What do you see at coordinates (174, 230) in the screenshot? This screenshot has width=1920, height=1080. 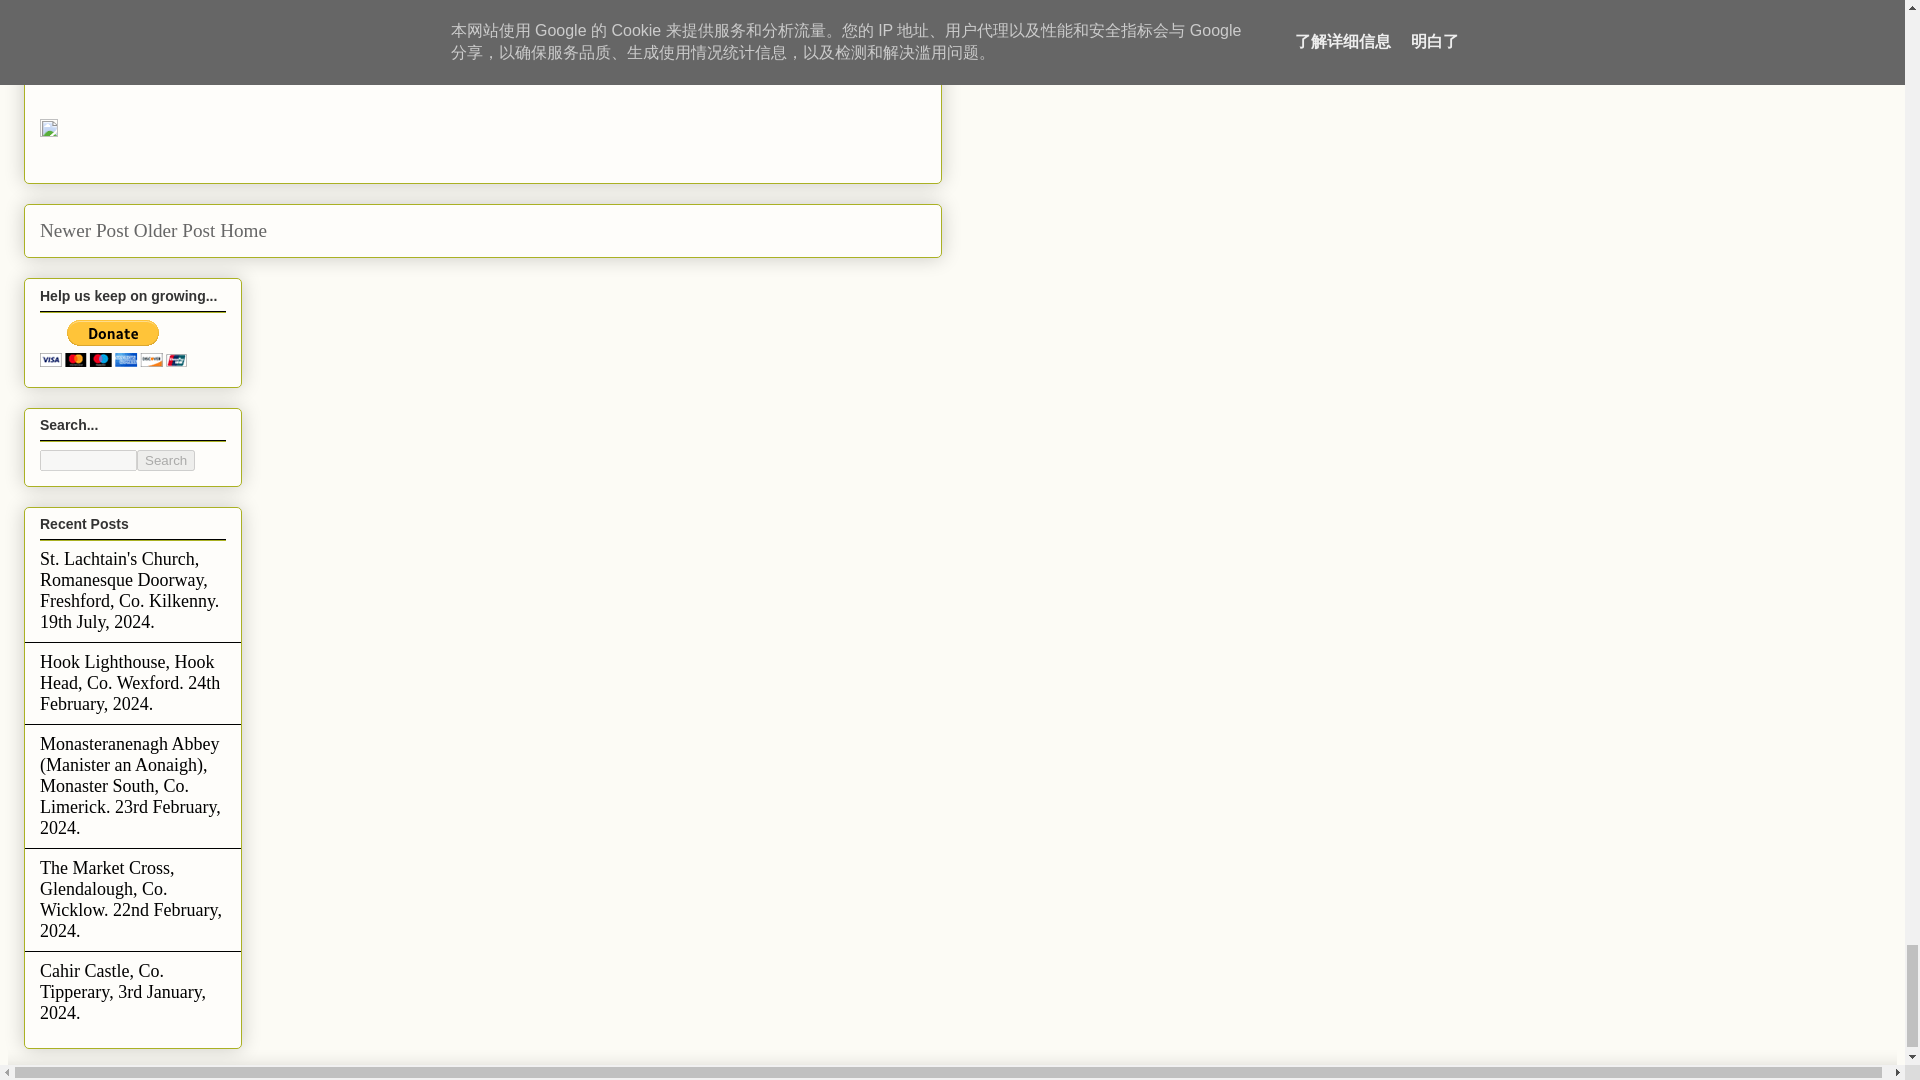 I see `Older Post` at bounding box center [174, 230].